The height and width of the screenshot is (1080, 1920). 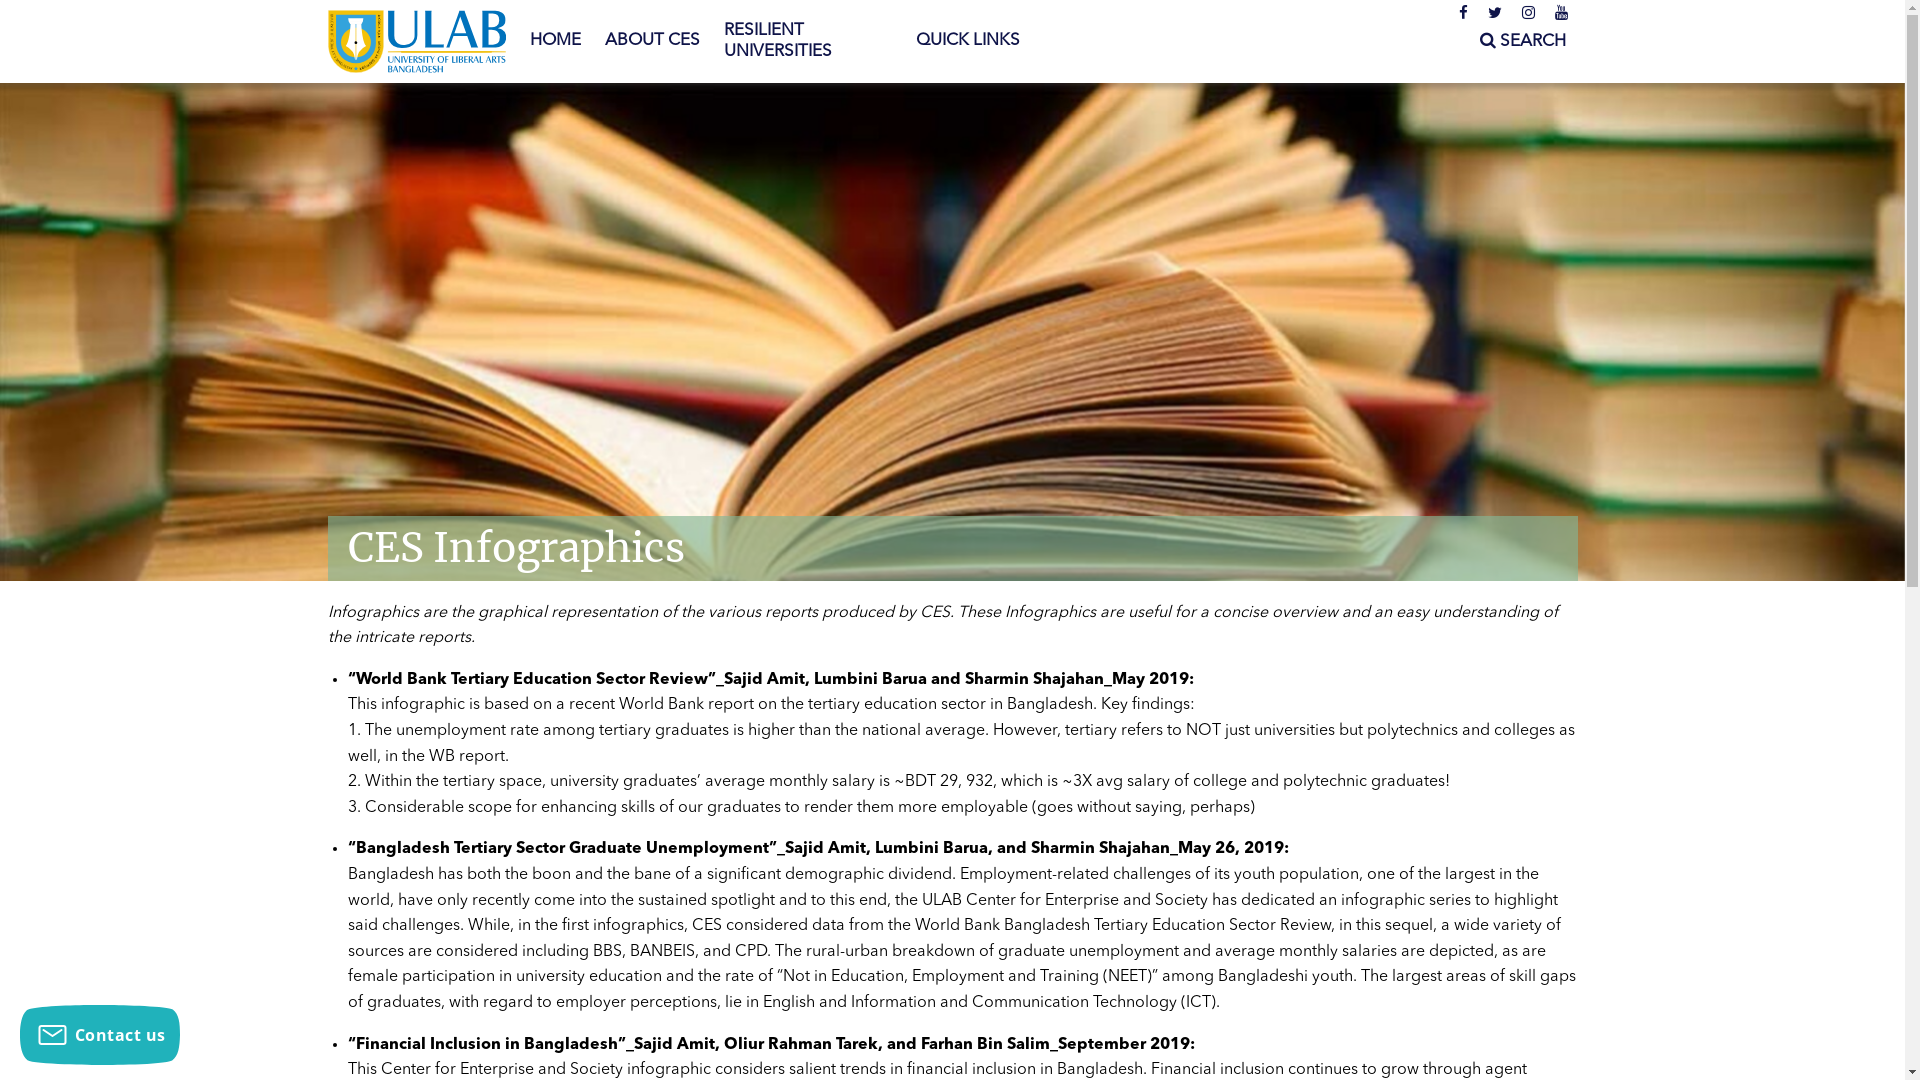 What do you see at coordinates (1523, 42) in the screenshot?
I see `SEARCH` at bounding box center [1523, 42].